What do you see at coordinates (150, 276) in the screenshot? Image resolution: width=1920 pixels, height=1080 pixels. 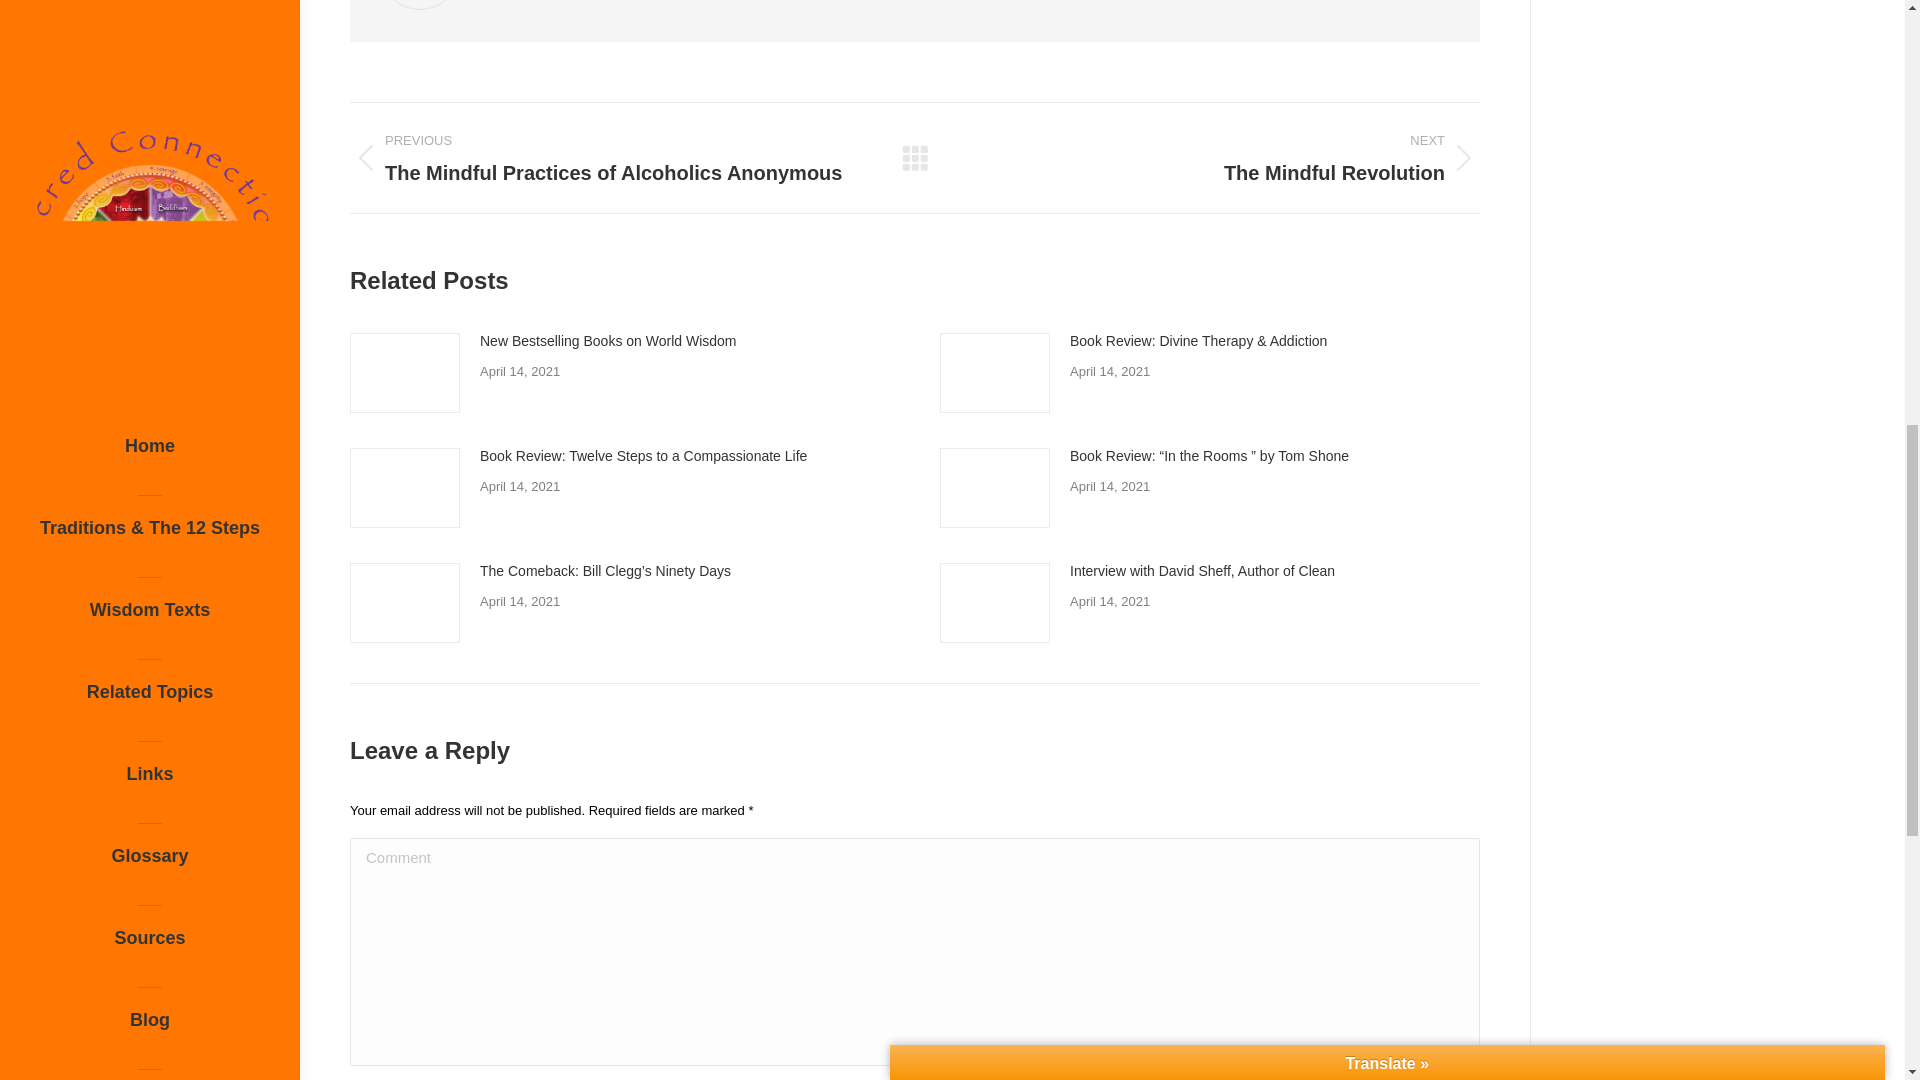 I see `New Additions` at bounding box center [150, 276].